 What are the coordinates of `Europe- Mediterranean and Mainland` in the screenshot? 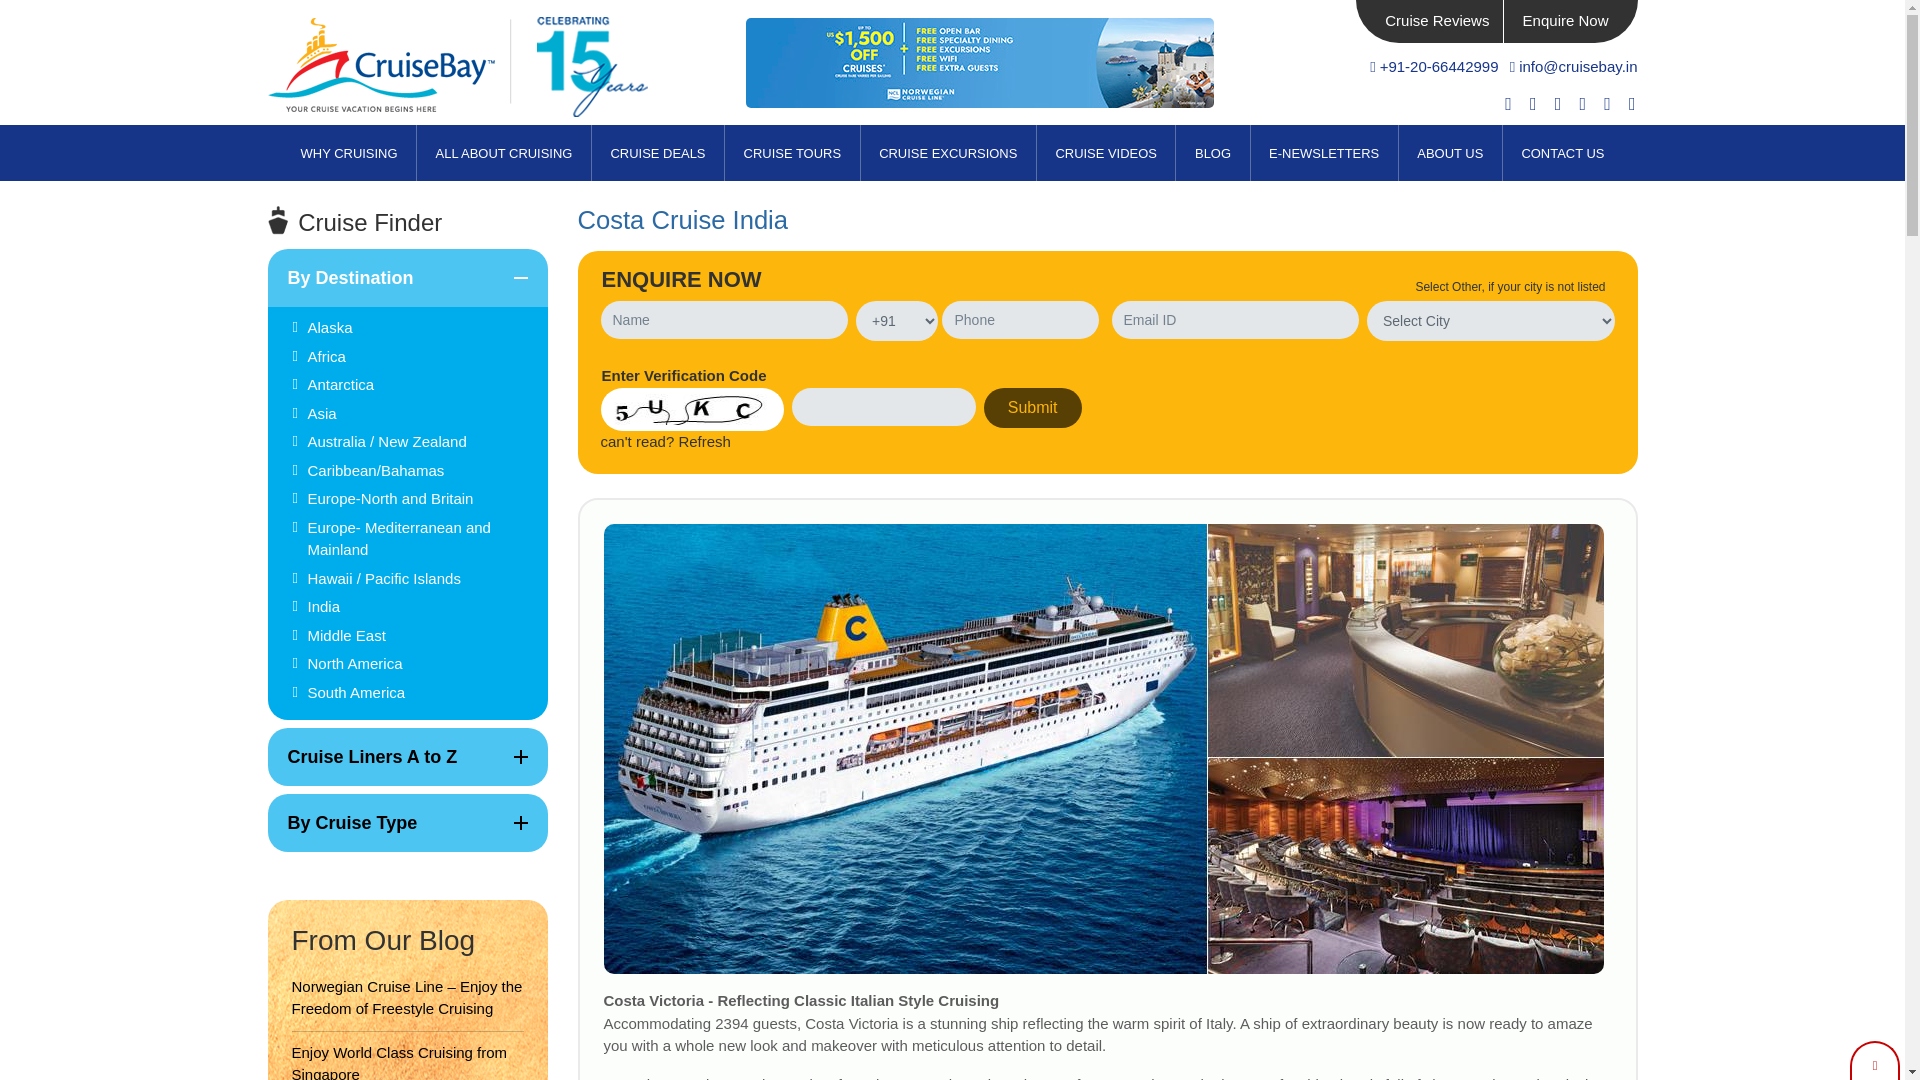 It's located at (420, 538).